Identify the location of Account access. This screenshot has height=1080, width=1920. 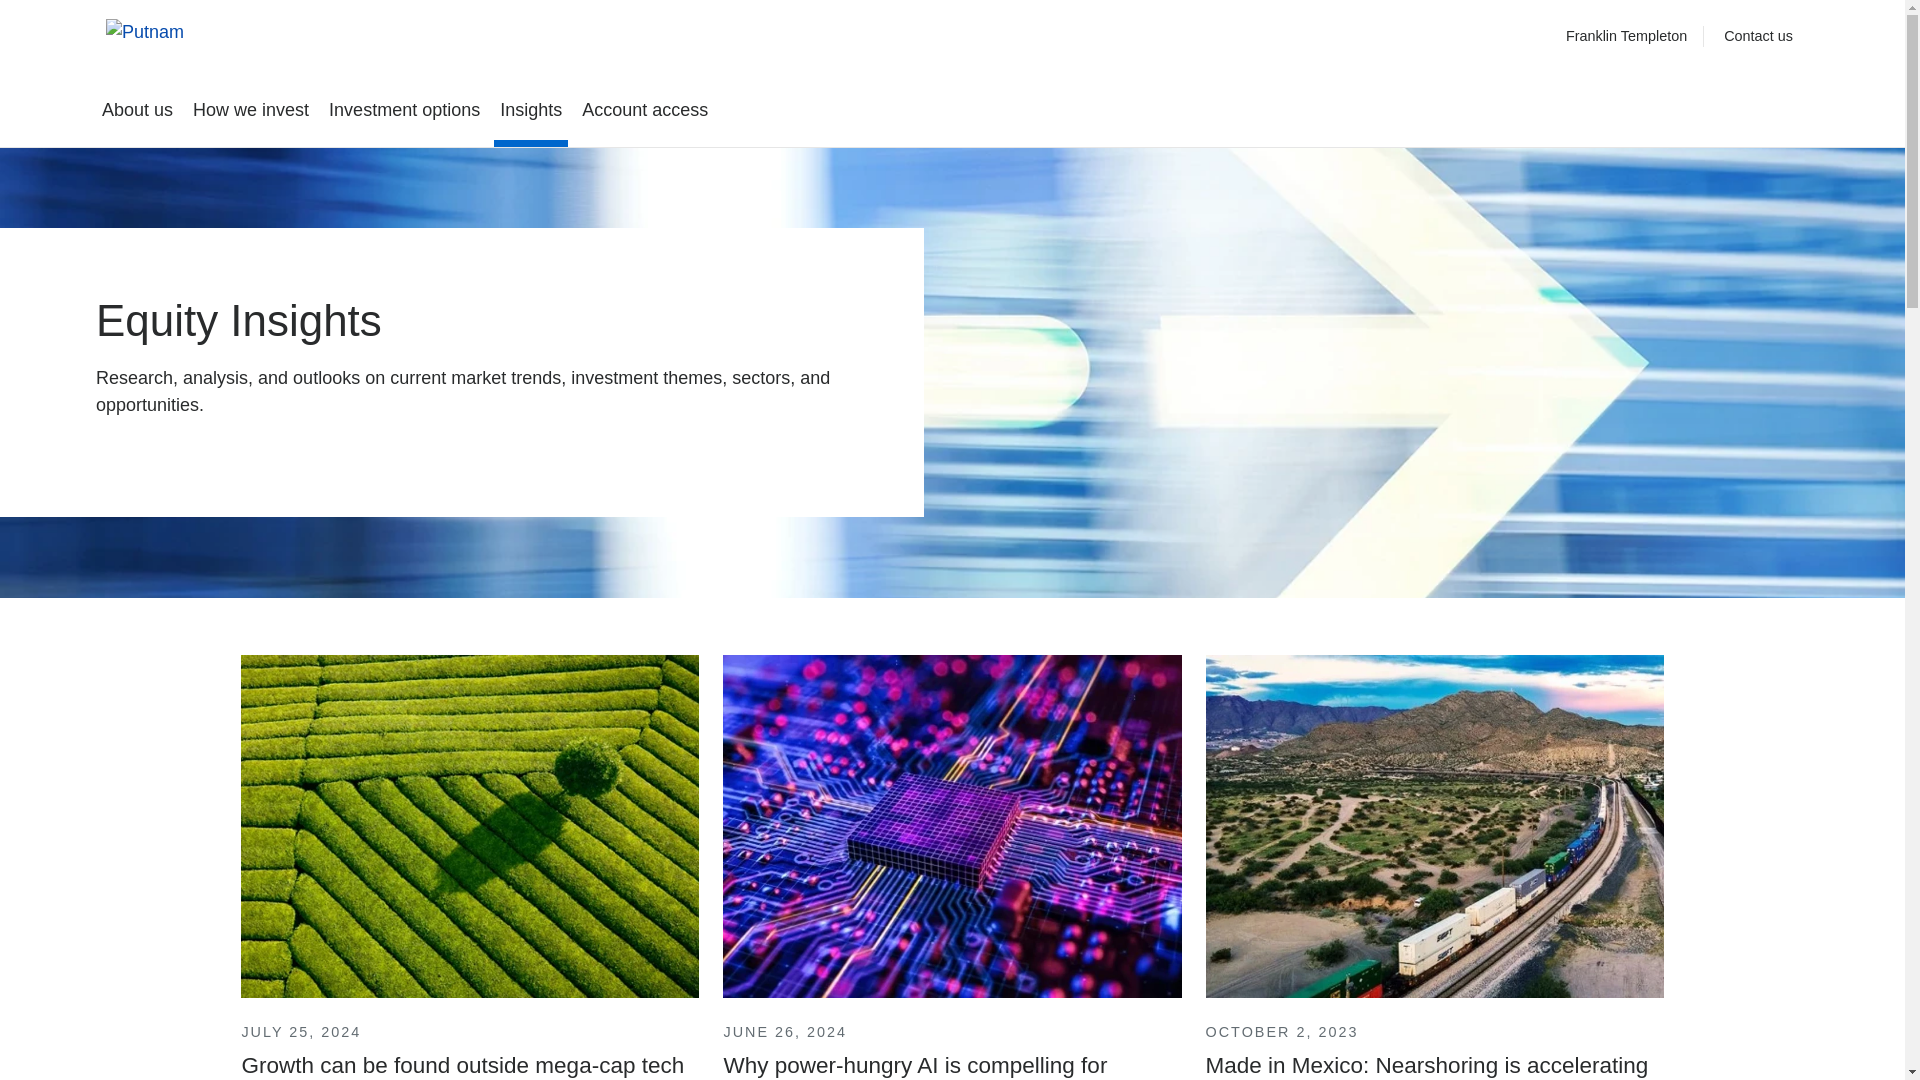
(645, 110).